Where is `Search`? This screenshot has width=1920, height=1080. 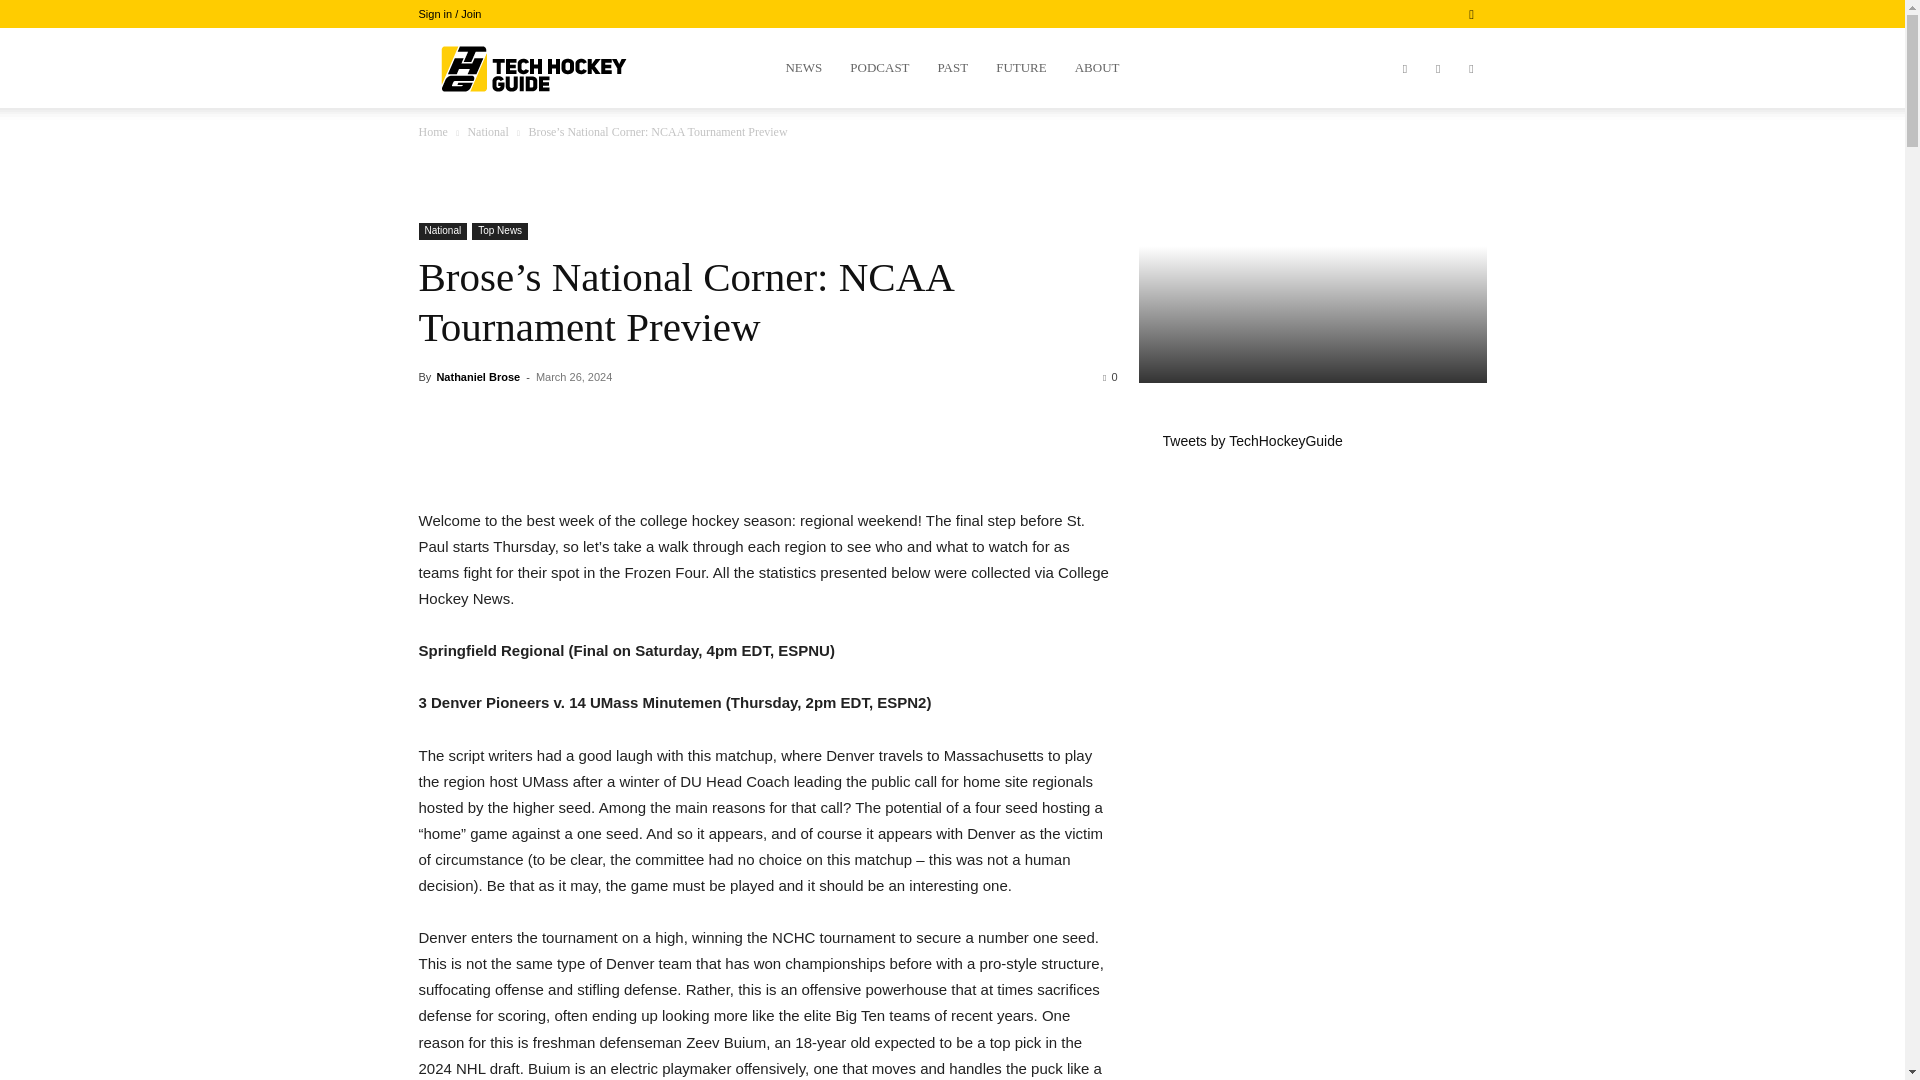 Search is located at coordinates (1430, 85).